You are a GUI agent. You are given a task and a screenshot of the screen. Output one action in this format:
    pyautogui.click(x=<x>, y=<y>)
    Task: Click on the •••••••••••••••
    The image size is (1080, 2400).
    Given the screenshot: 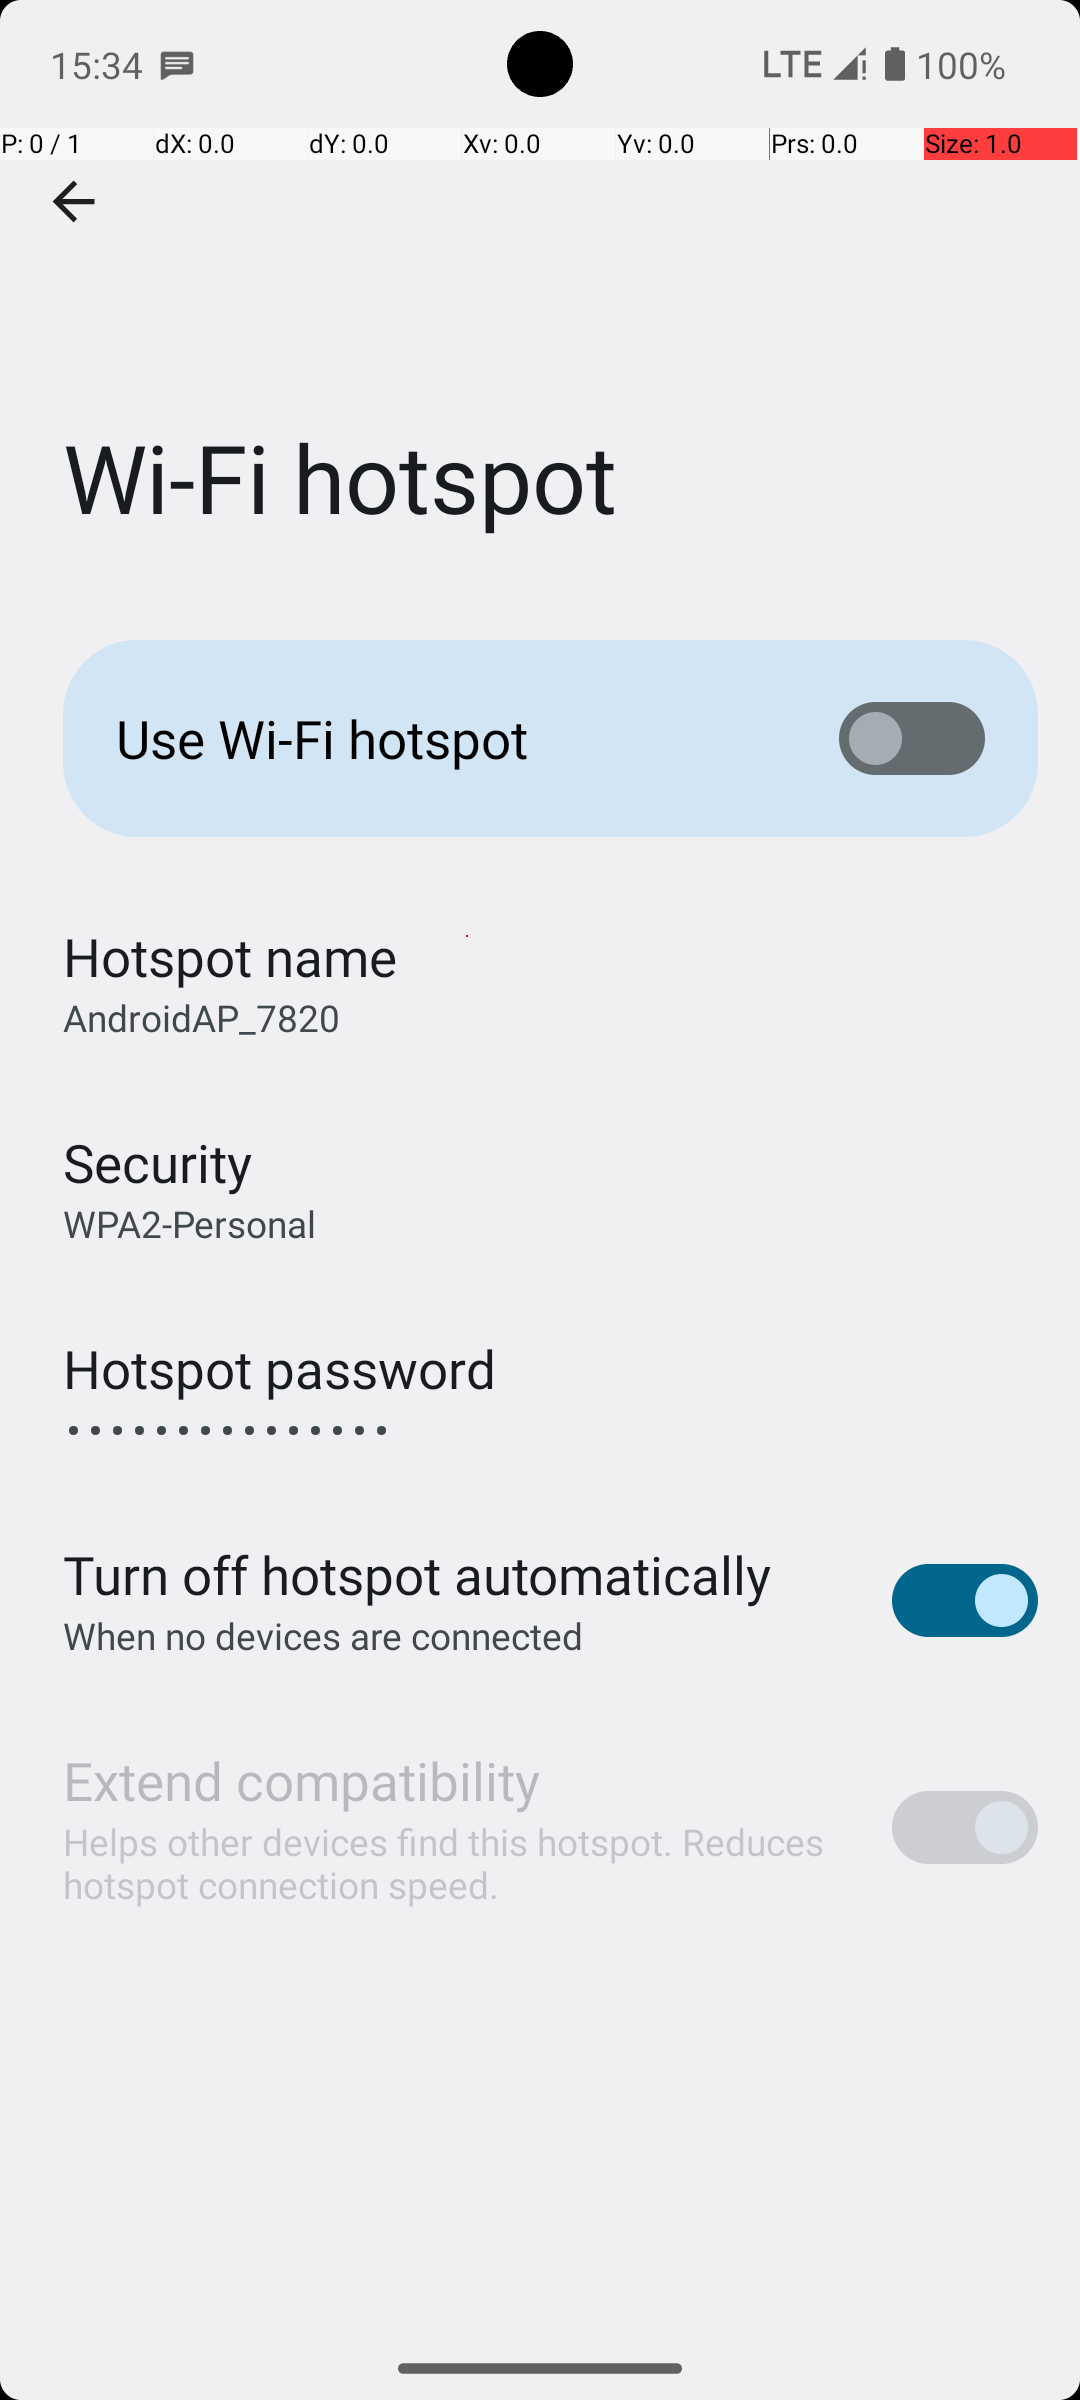 What is the action you would take?
    pyautogui.click(x=228, y=1430)
    